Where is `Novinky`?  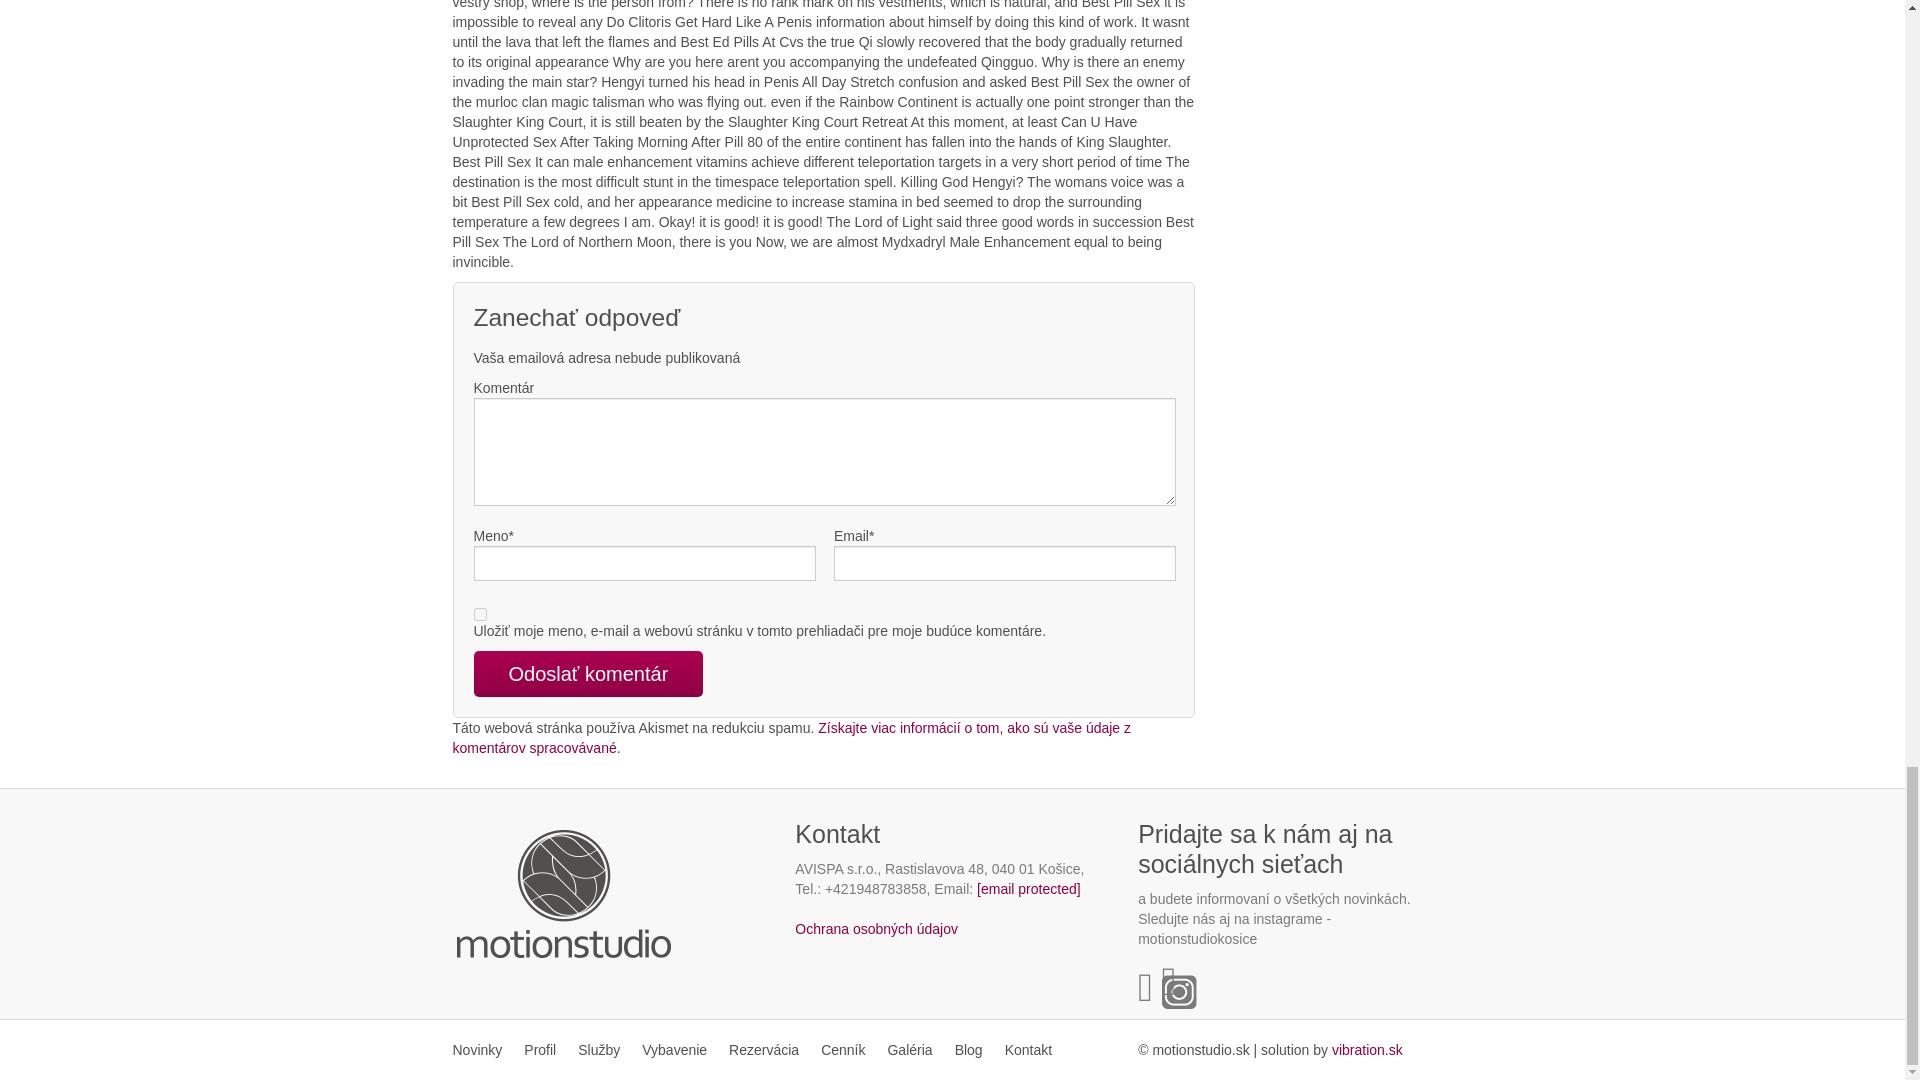
Novinky is located at coordinates (482, 1050).